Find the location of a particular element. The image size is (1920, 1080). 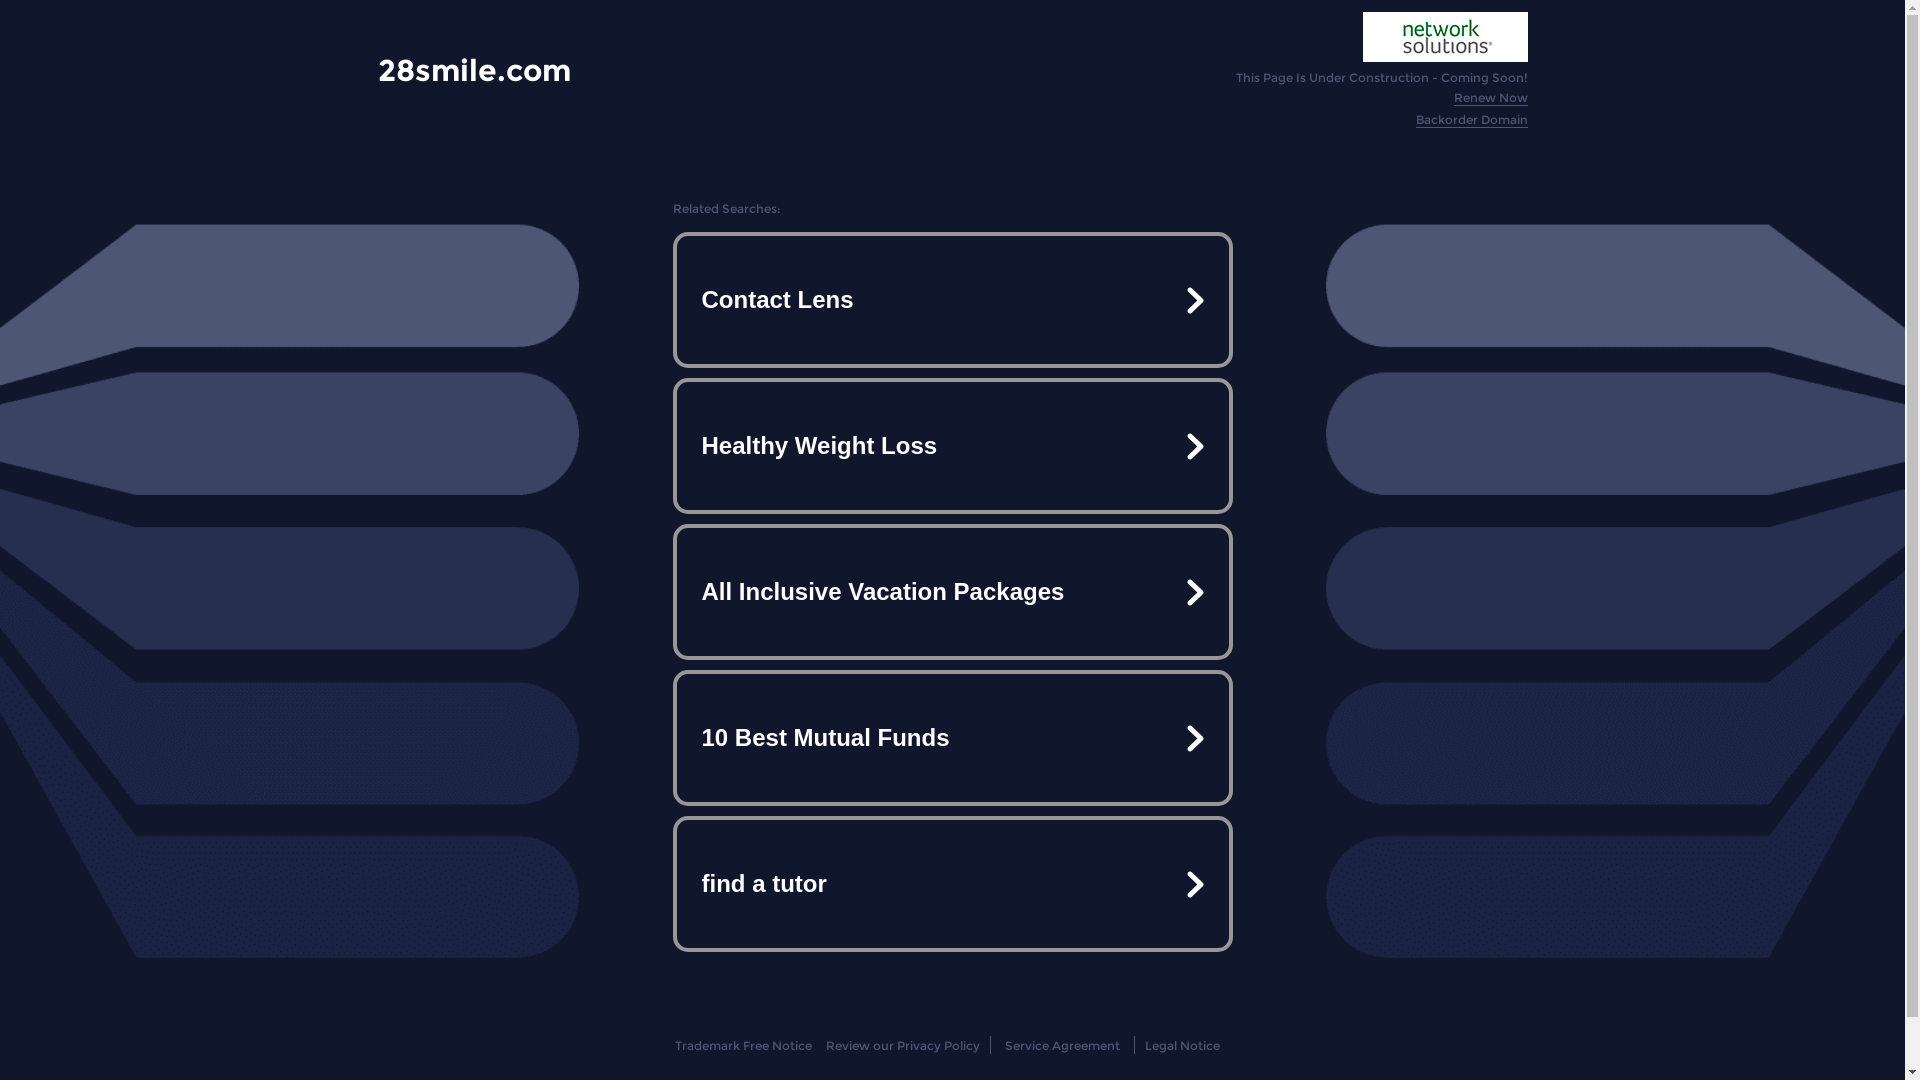

Healthy Weight Loss is located at coordinates (952, 446).